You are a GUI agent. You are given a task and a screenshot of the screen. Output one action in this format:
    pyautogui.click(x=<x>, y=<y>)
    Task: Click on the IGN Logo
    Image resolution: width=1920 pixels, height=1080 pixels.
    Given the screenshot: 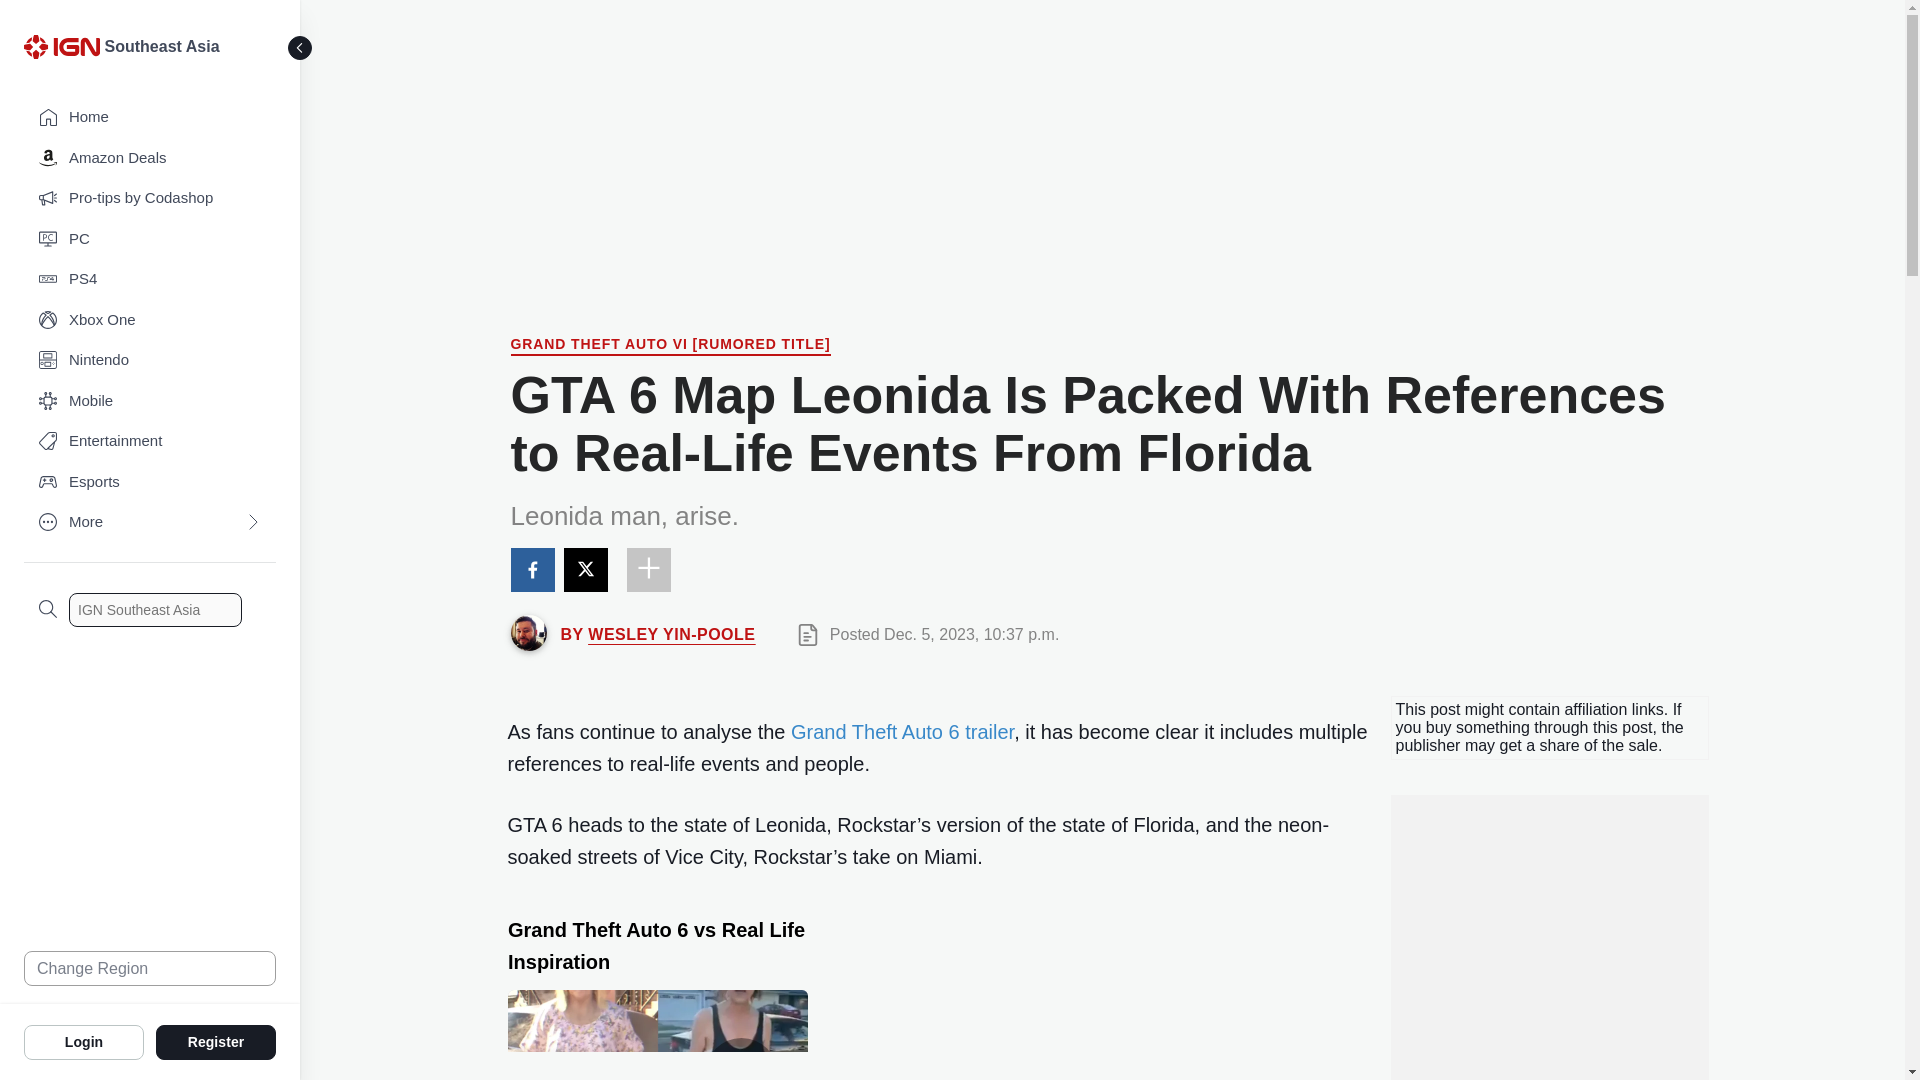 What is the action you would take?
    pyautogui.click(x=64, y=52)
    